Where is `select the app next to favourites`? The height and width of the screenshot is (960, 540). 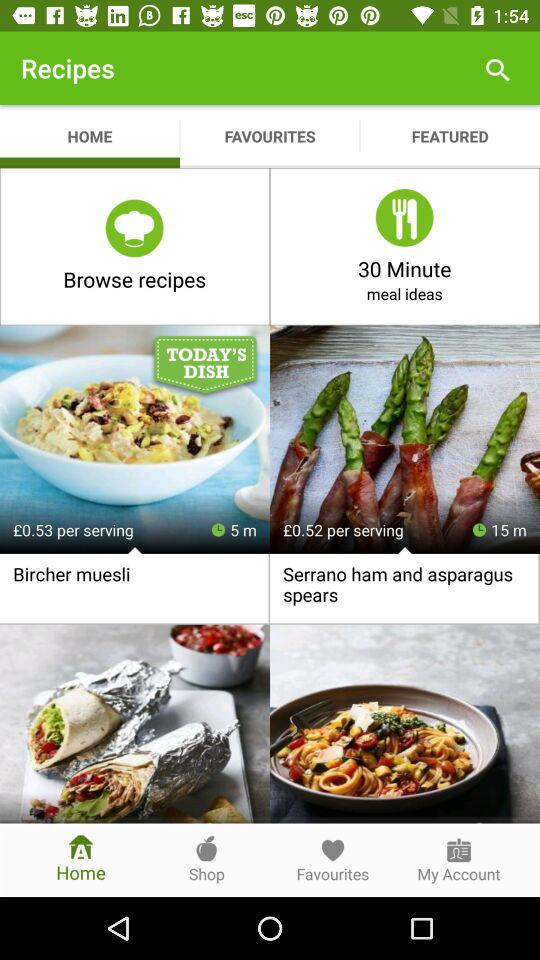
select the app next to favourites is located at coordinates (450, 136).